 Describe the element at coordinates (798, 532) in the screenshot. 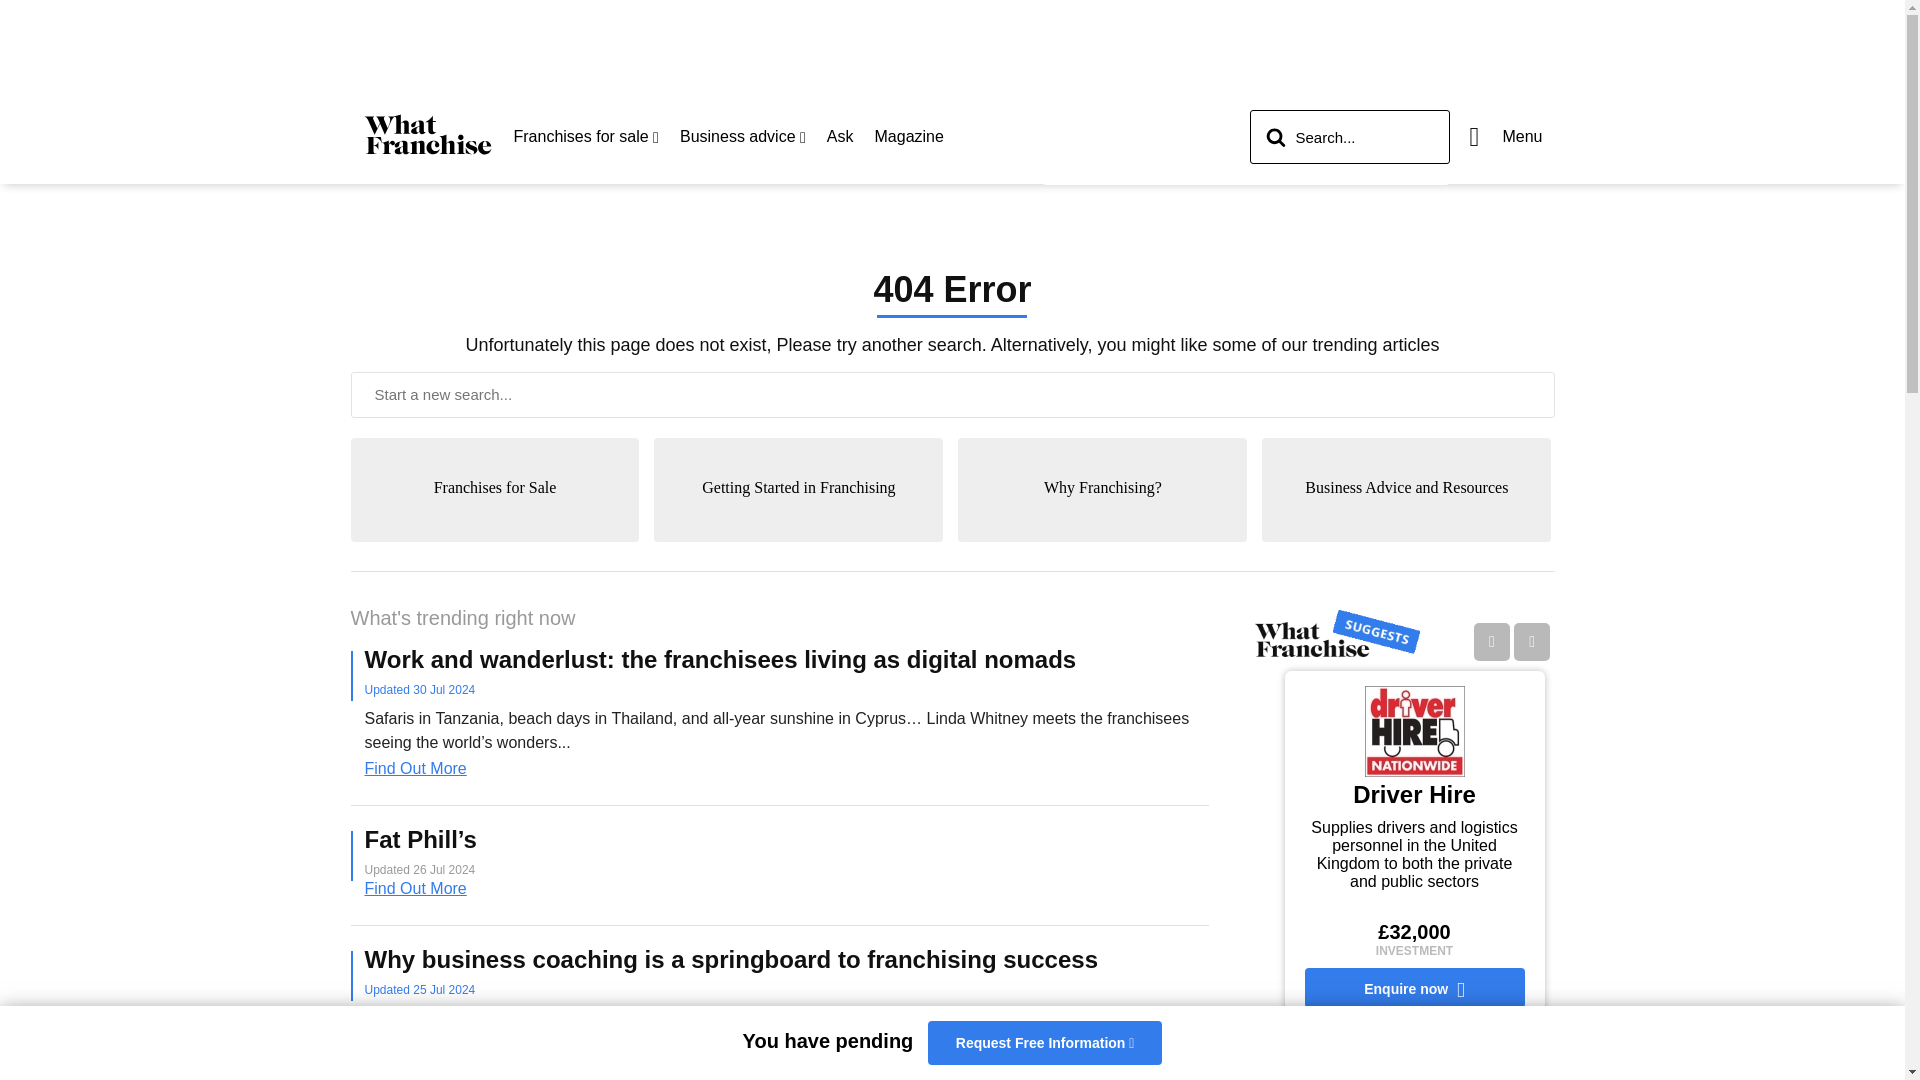

I see `Getting Started in Franchising` at that location.